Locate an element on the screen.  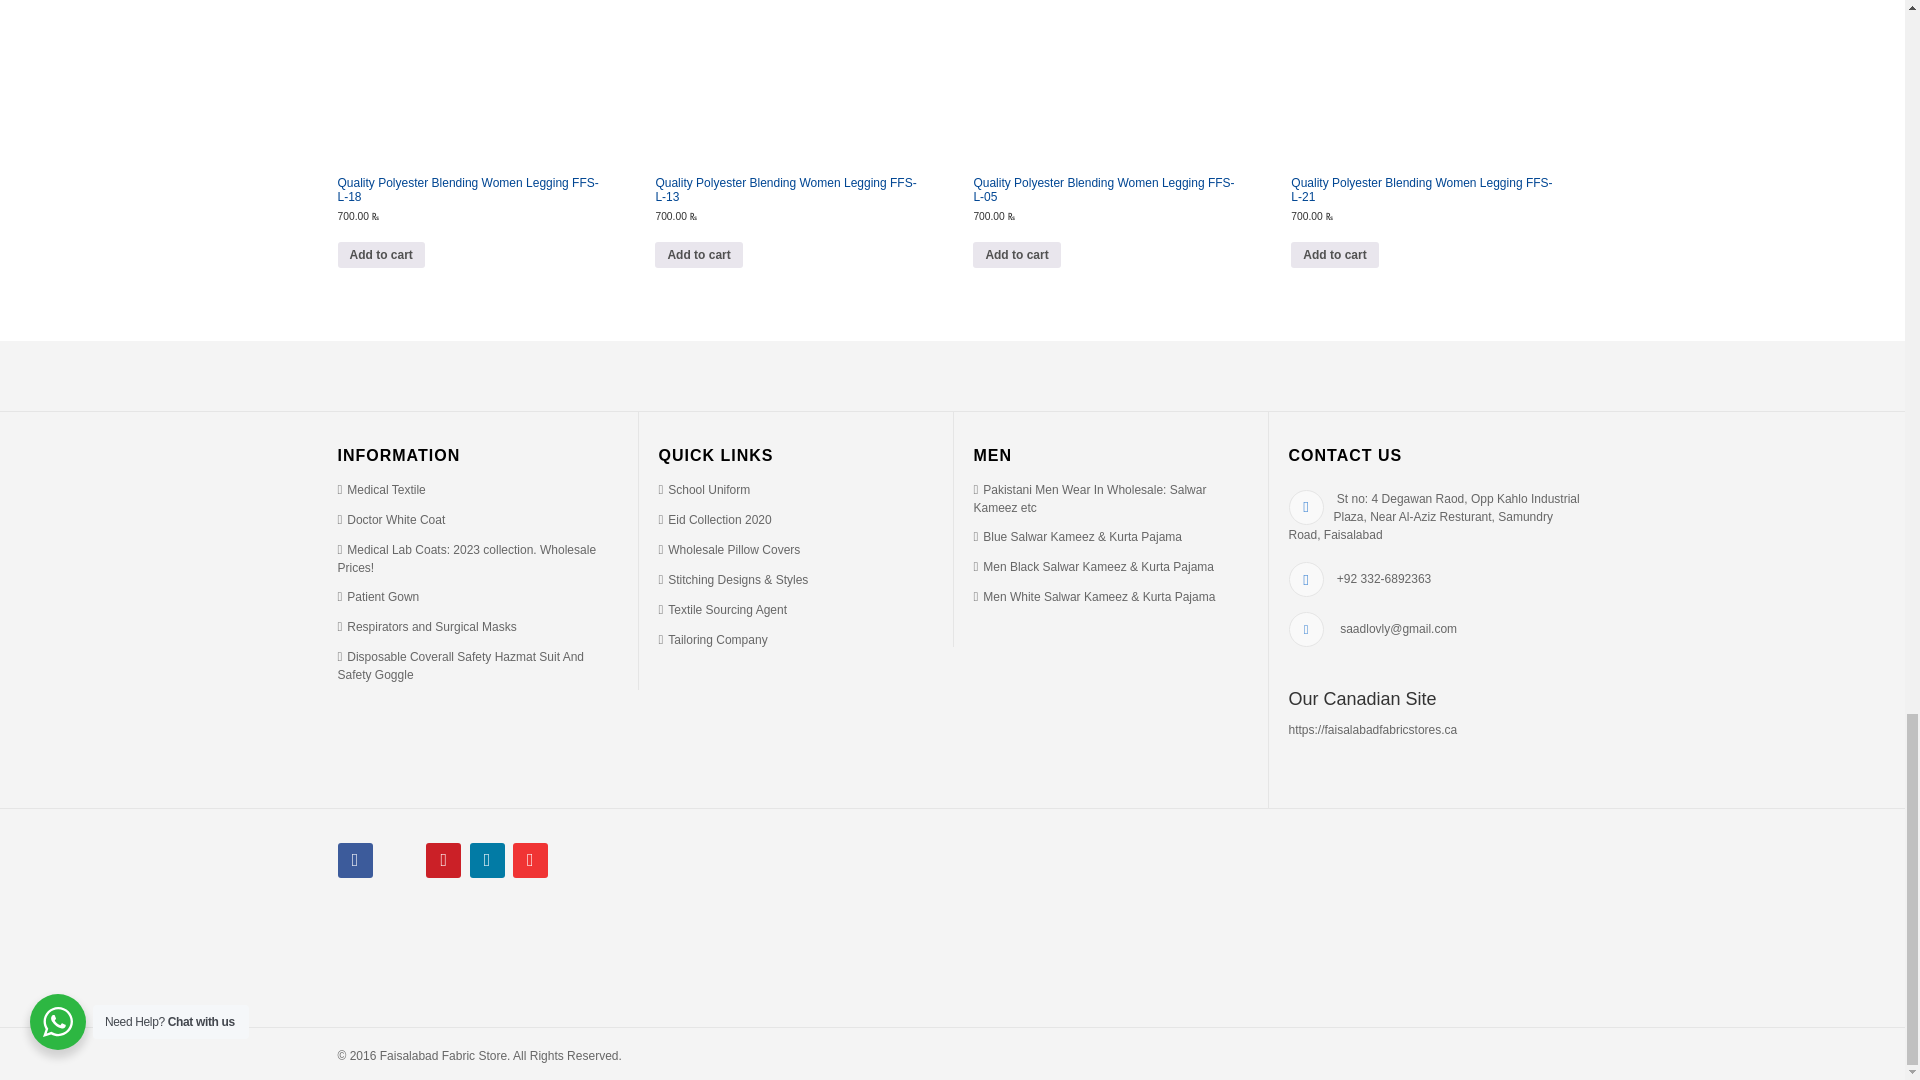
How to buy is located at coordinates (1090, 498).